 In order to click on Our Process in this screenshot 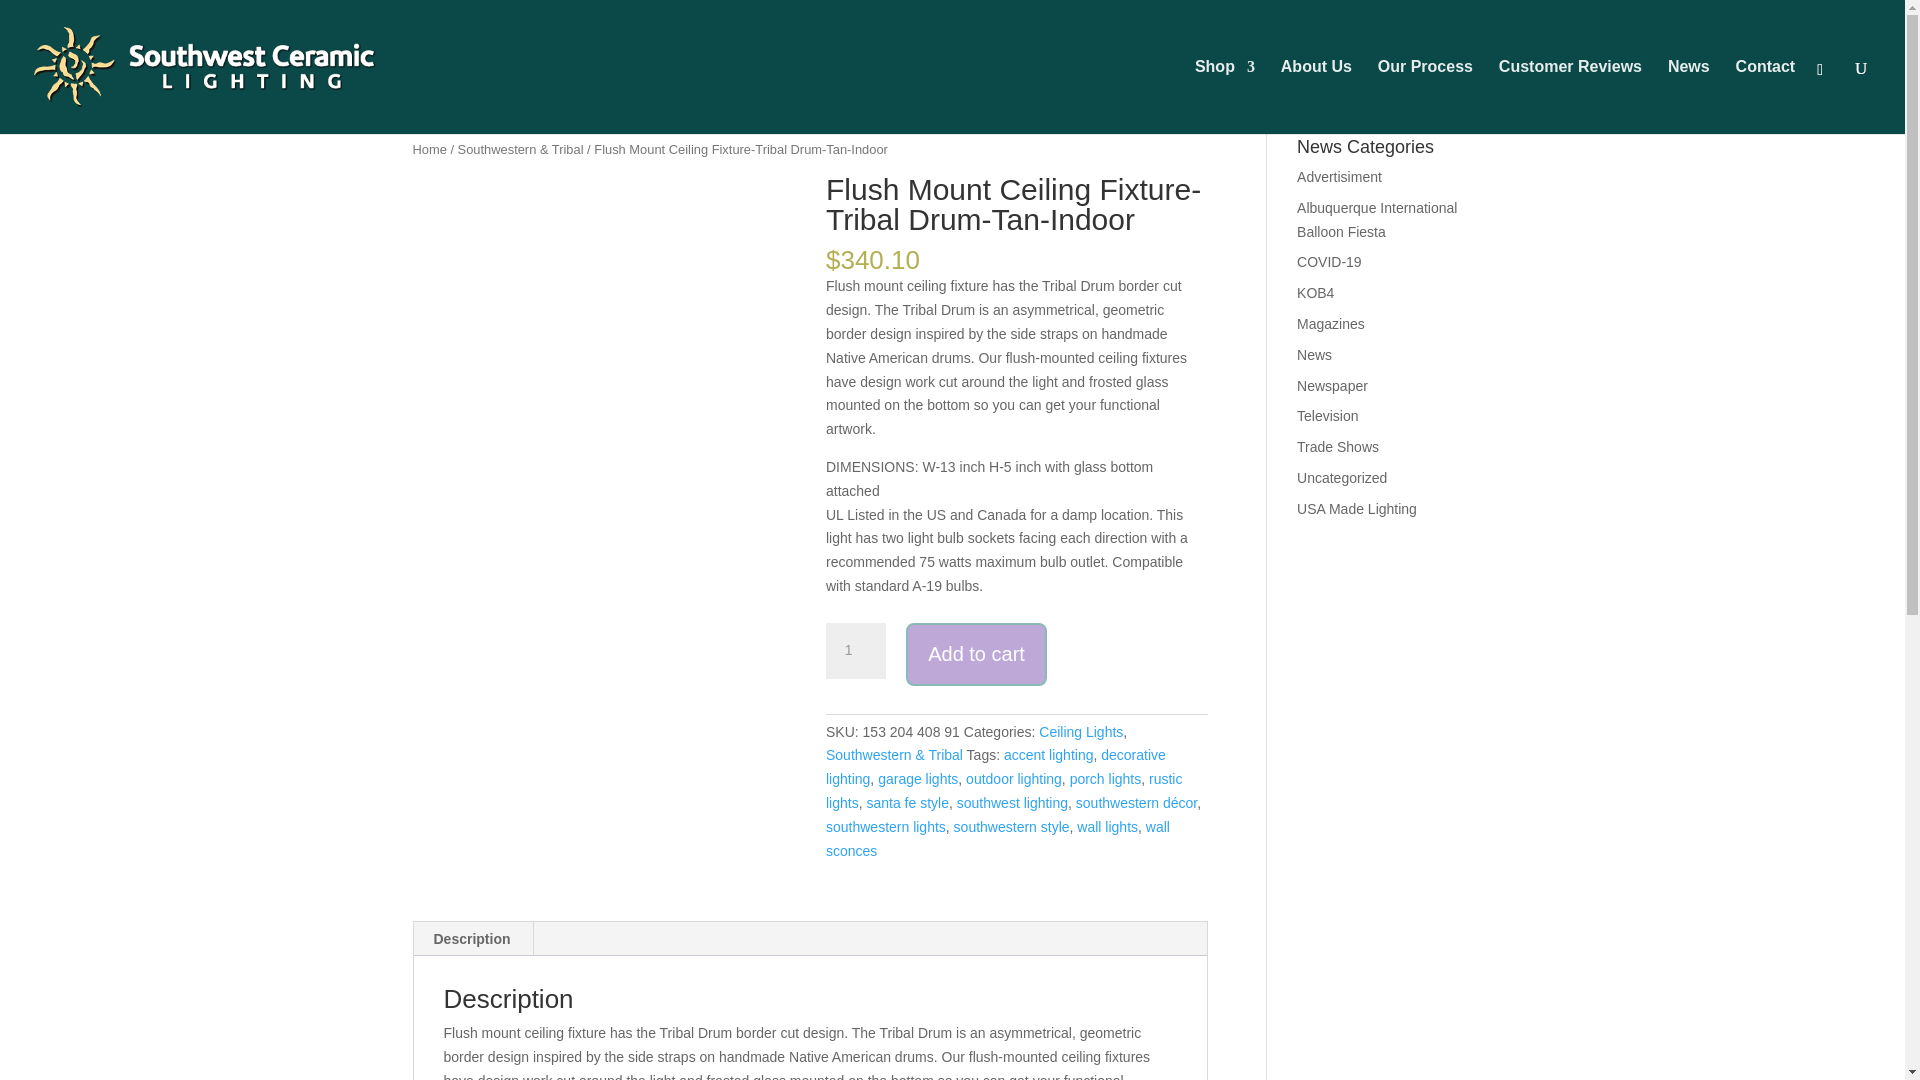, I will do `click(1425, 96)`.